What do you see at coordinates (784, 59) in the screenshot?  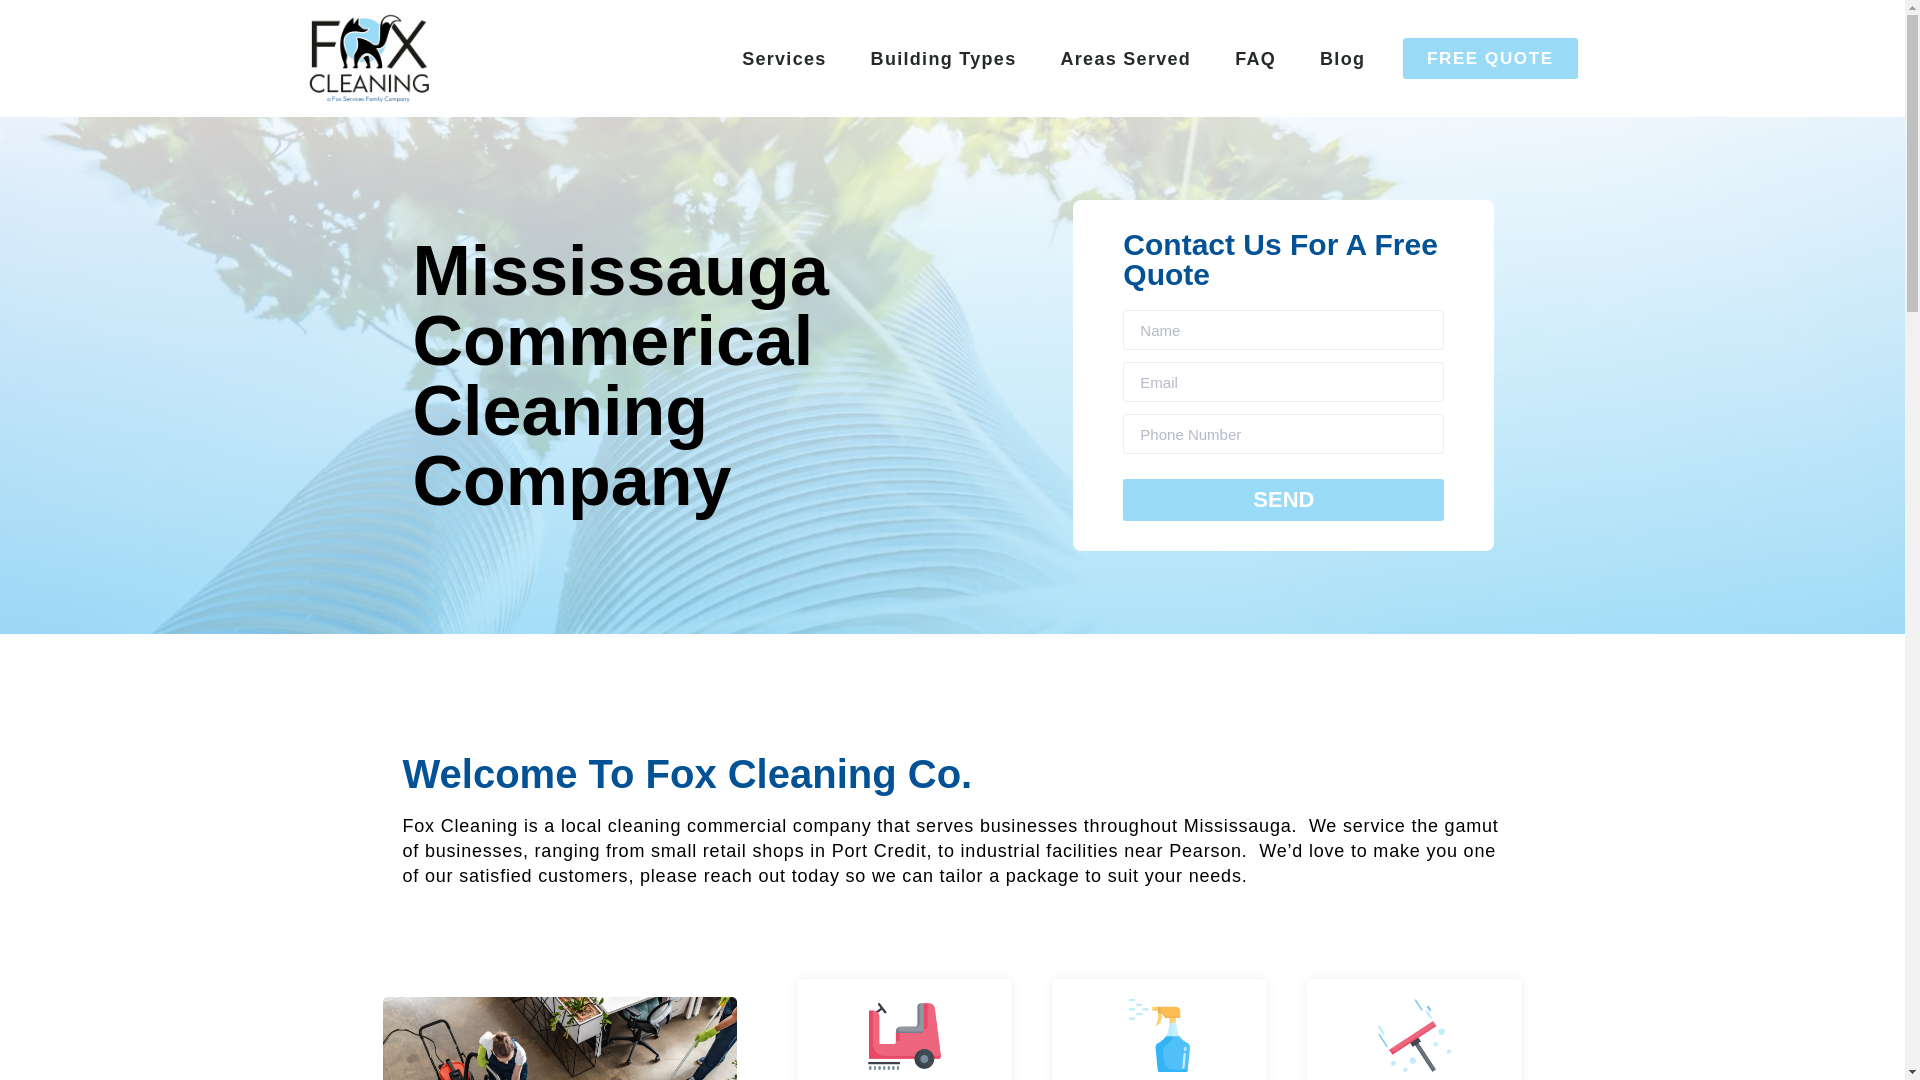 I see `Services` at bounding box center [784, 59].